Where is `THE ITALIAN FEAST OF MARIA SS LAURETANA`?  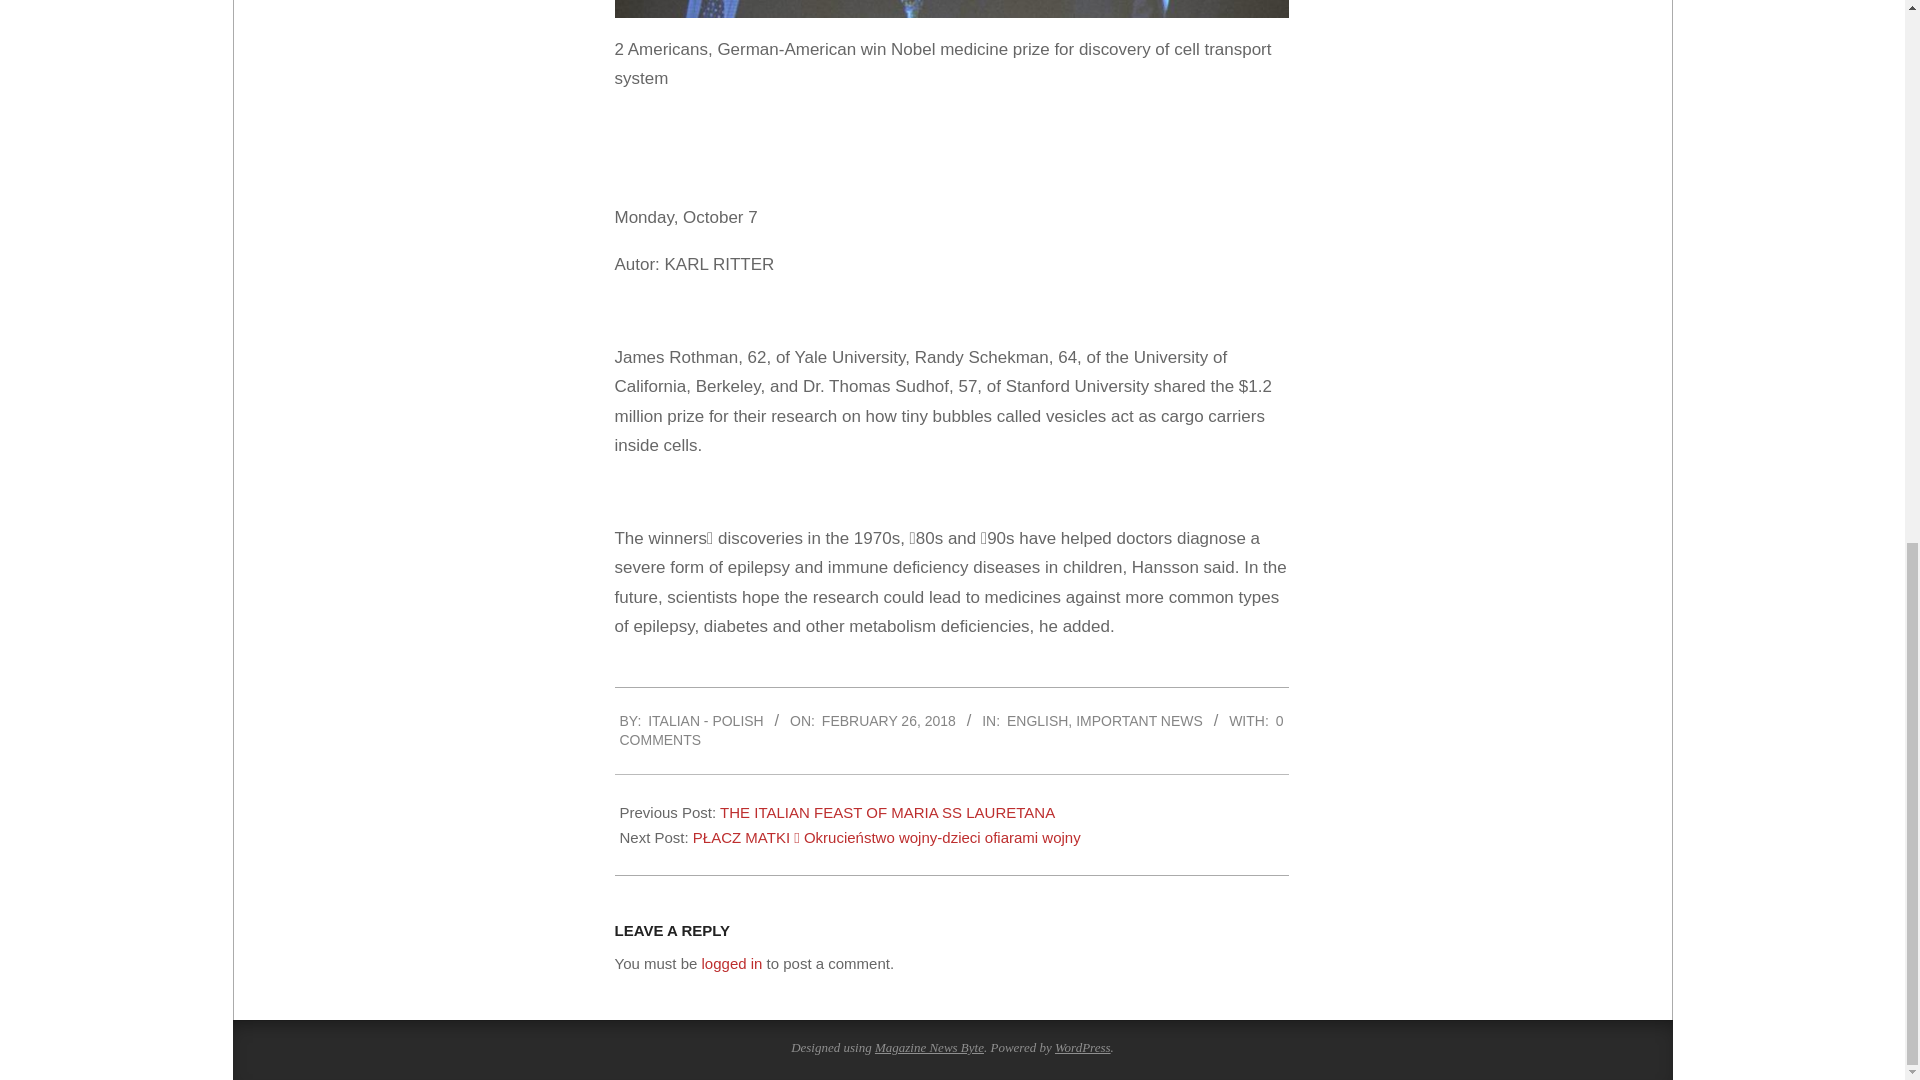
THE ITALIAN FEAST OF MARIA SS LAURETANA is located at coordinates (887, 812).